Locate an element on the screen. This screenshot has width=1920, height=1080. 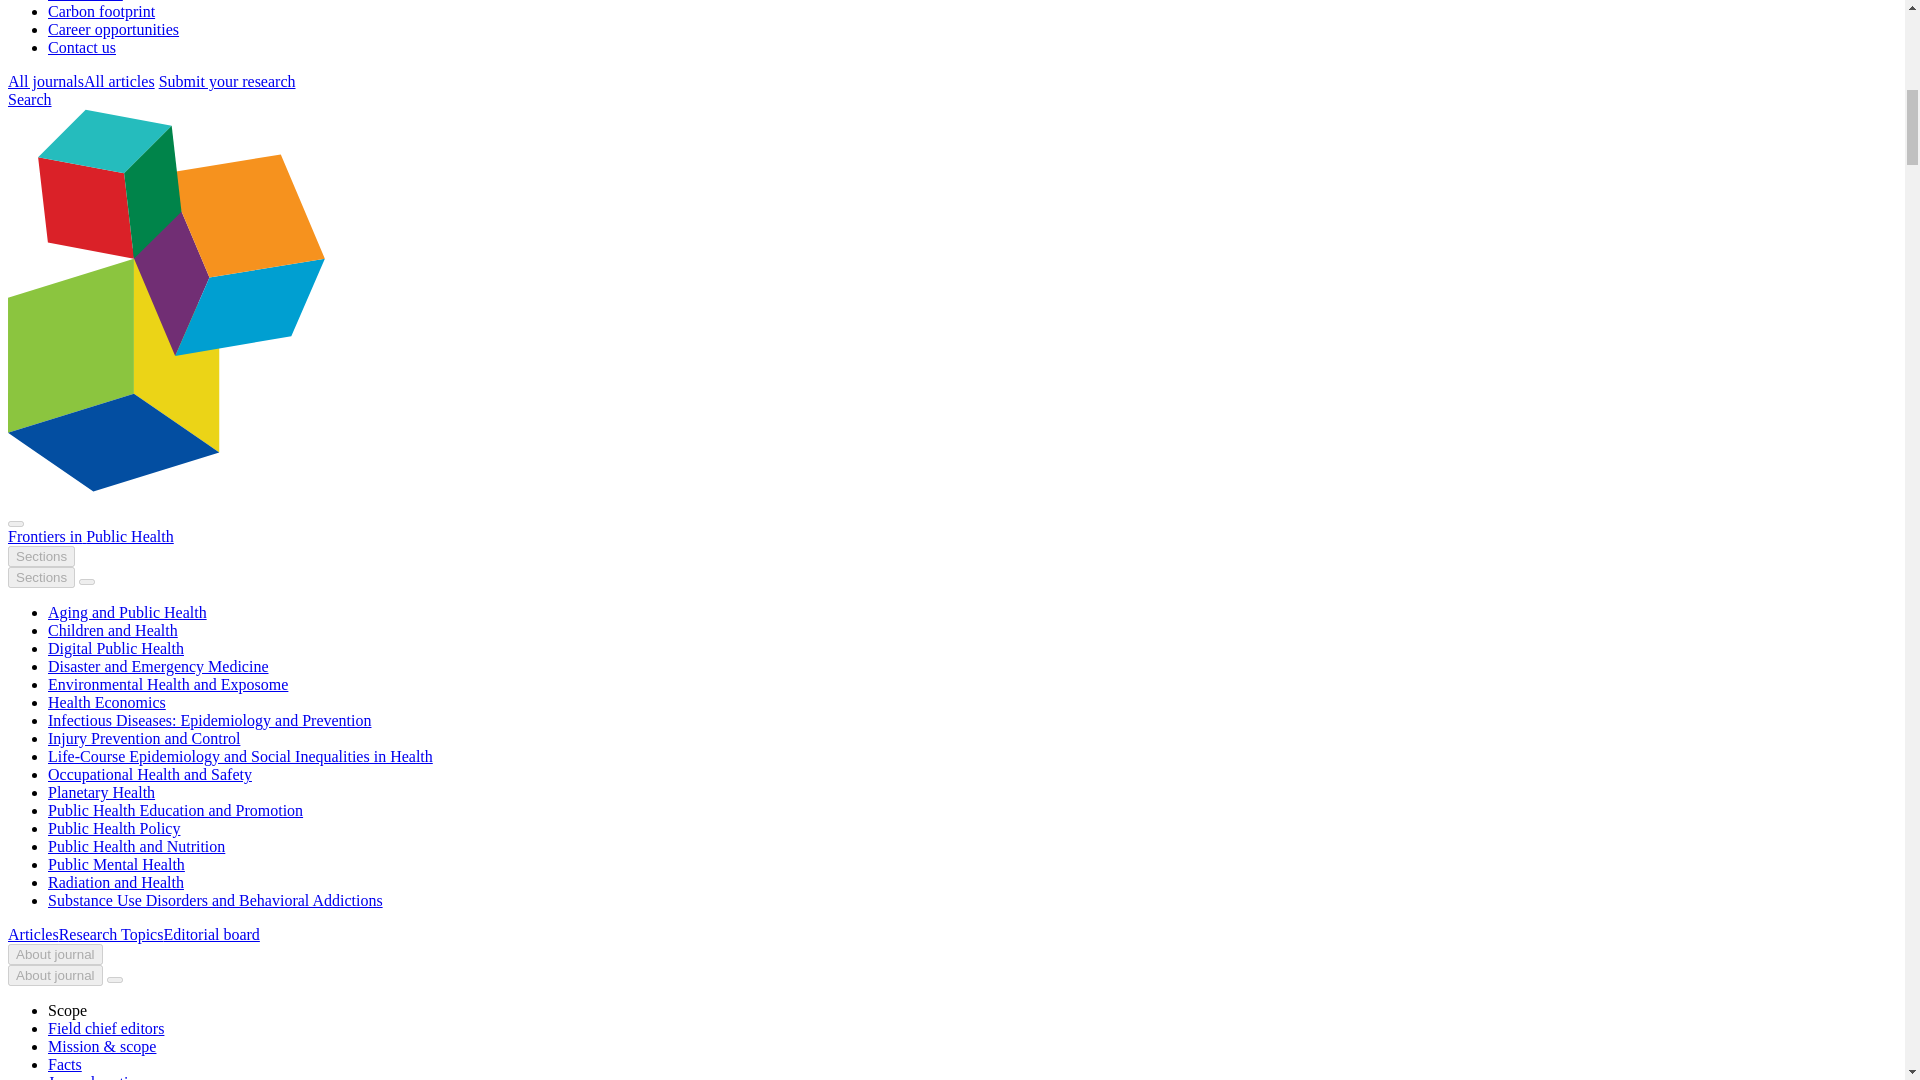
Search is located at coordinates (29, 99).